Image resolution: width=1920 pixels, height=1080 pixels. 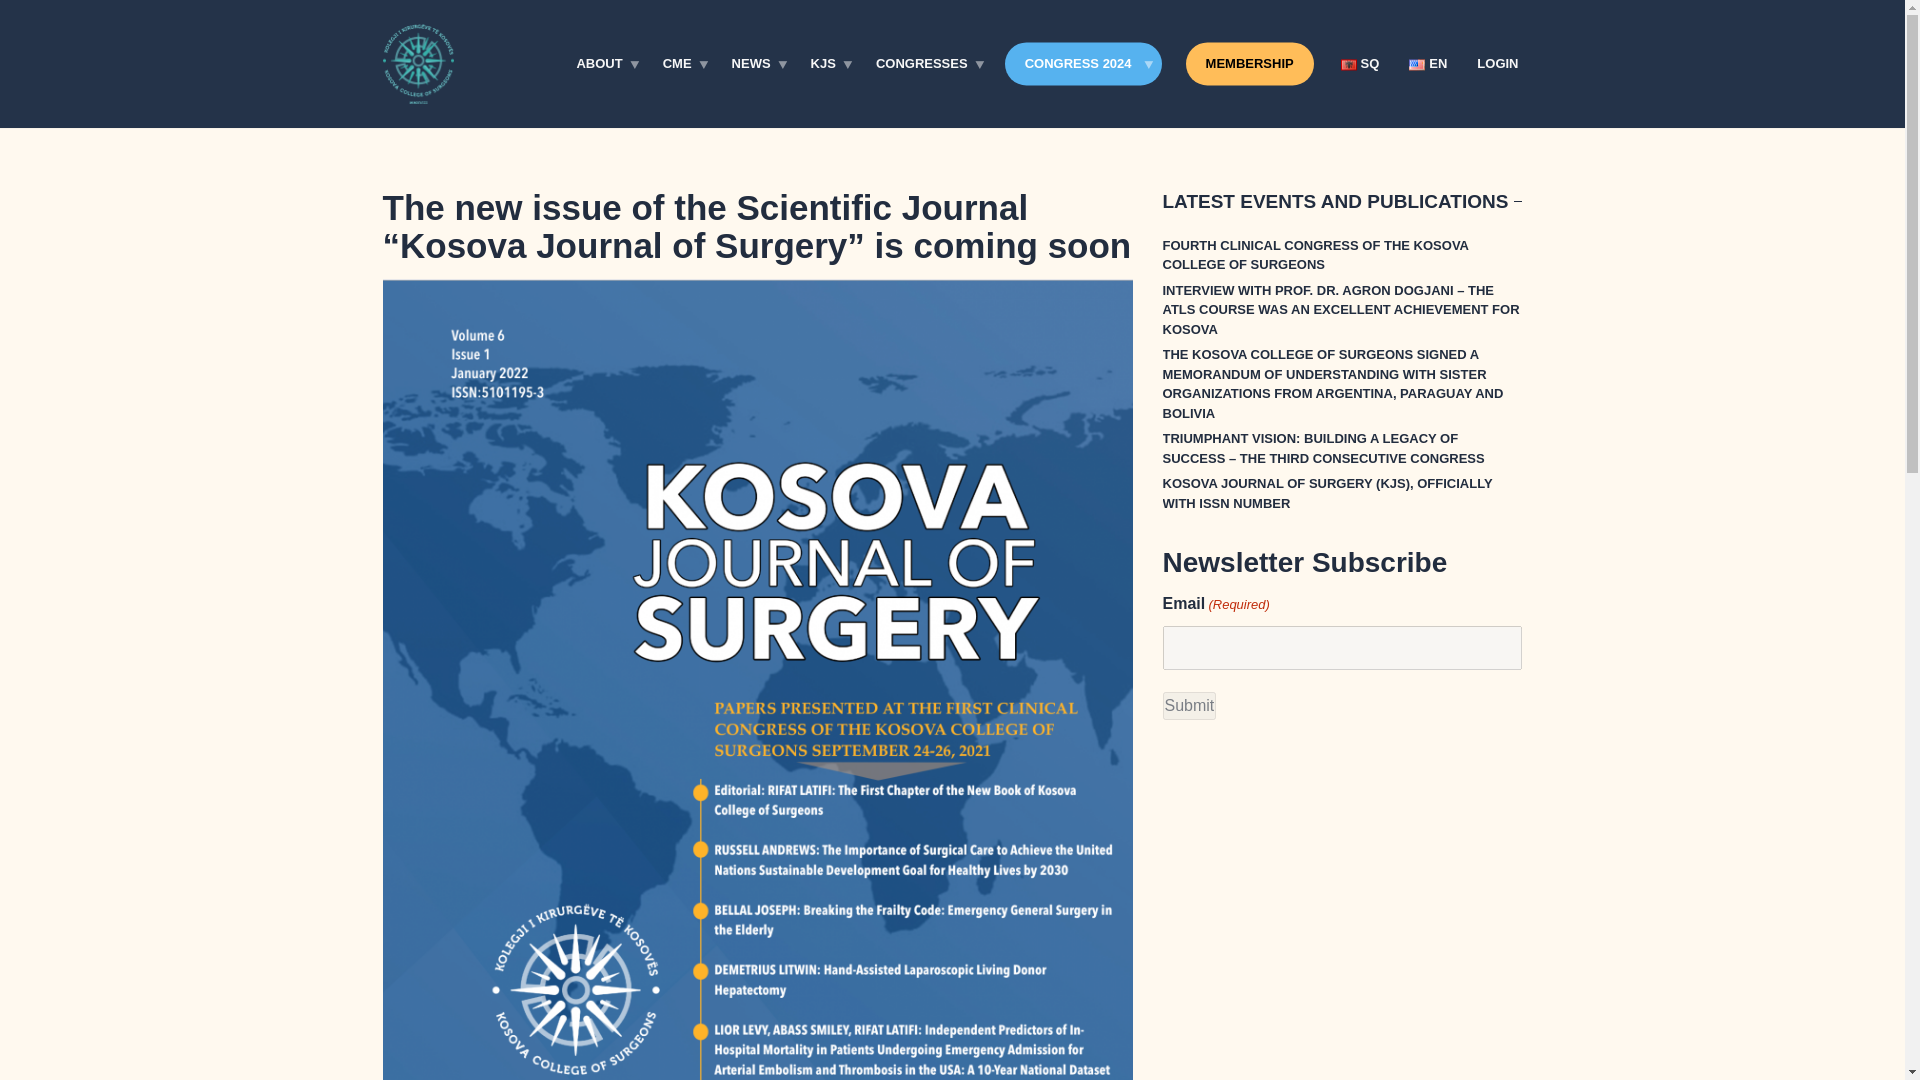 I want to click on About, so click(x=604, y=64).